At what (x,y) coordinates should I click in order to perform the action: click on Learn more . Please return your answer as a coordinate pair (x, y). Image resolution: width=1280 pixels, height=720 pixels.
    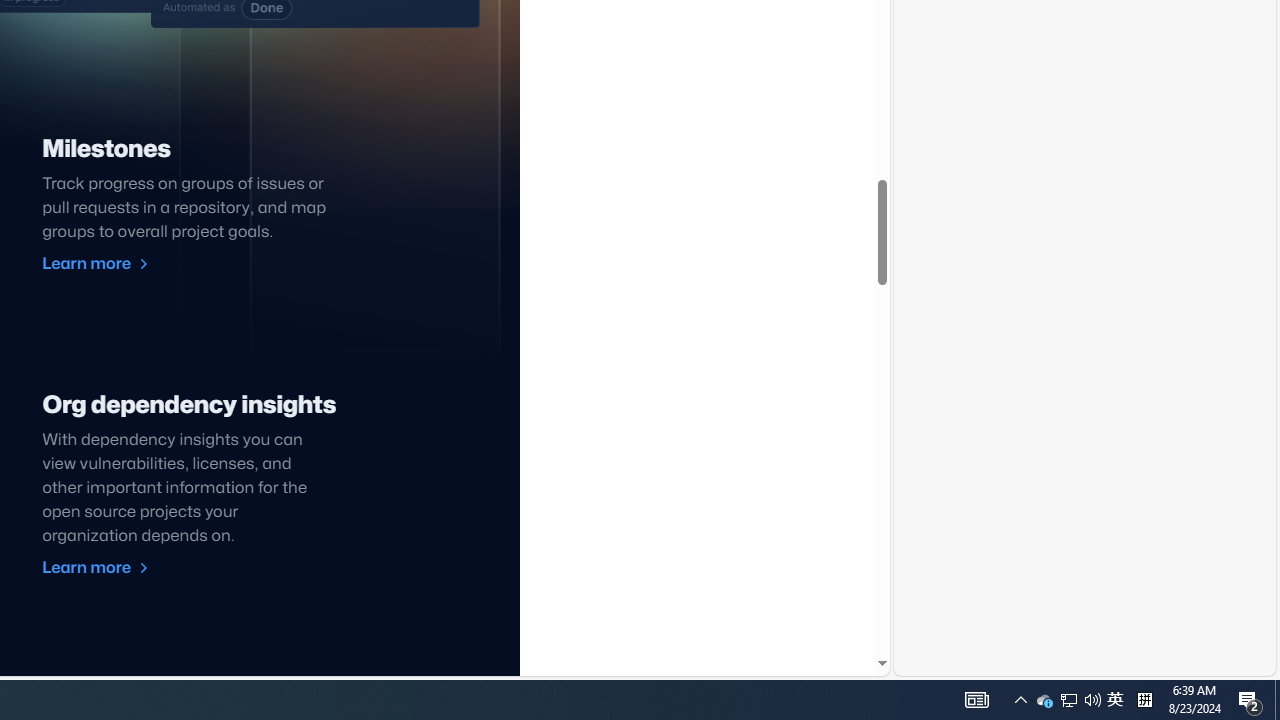
    Looking at the image, I should click on (96, 568).